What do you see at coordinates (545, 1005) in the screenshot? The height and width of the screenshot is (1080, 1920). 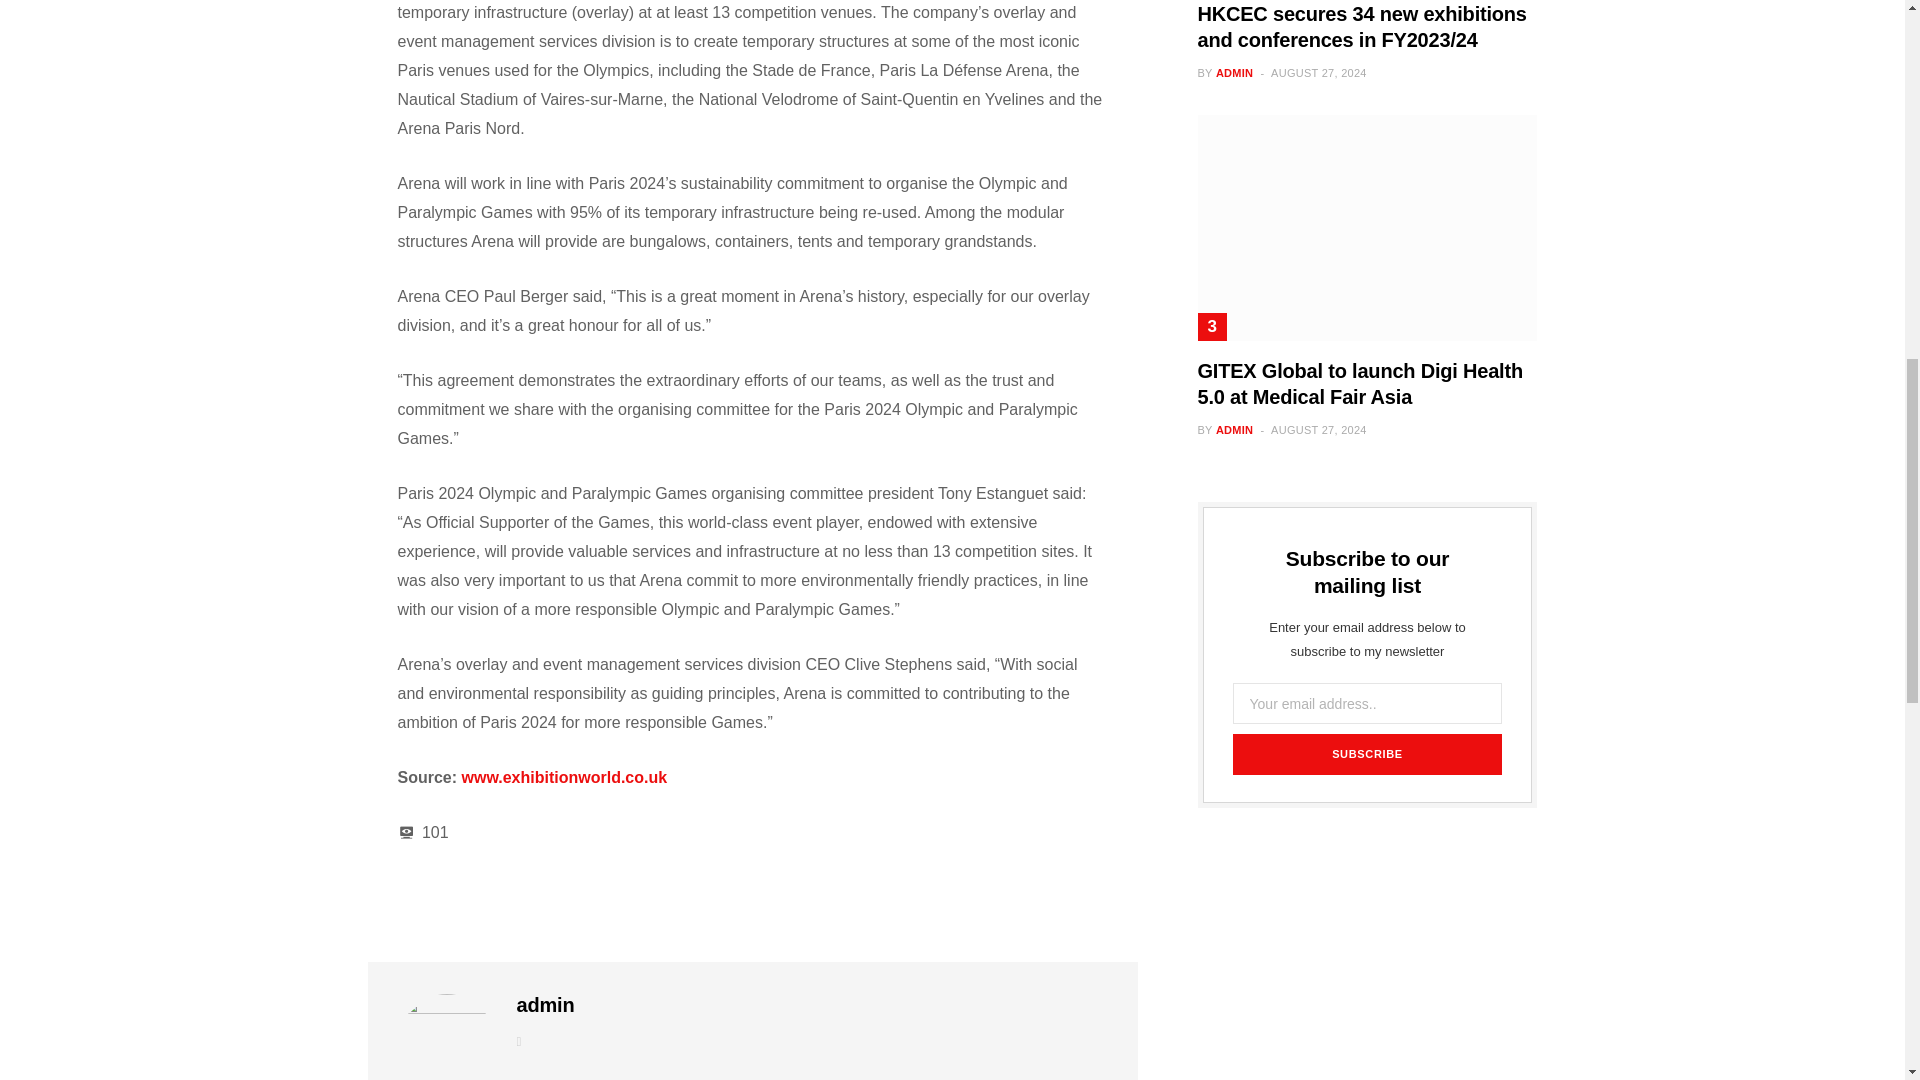 I see `admin` at bounding box center [545, 1005].